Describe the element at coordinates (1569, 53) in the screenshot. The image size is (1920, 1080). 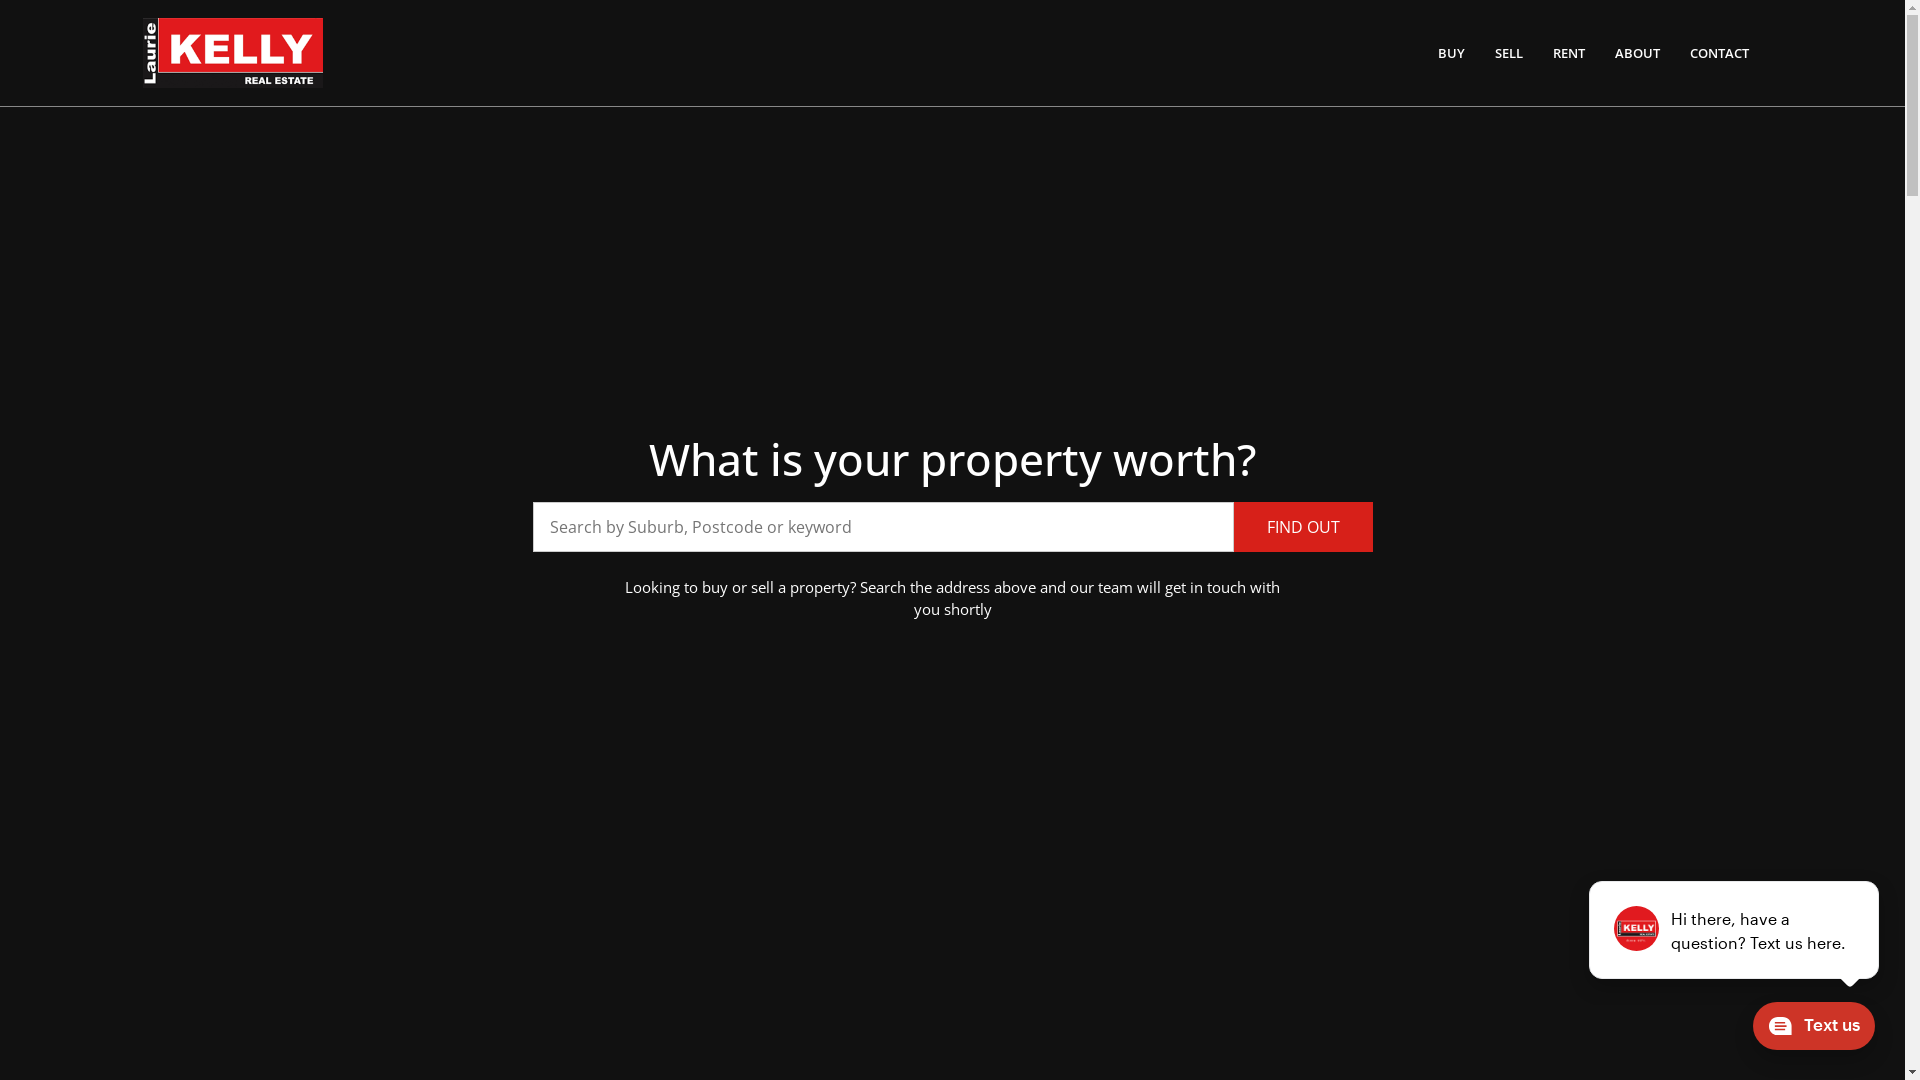
I see `RENT` at that location.